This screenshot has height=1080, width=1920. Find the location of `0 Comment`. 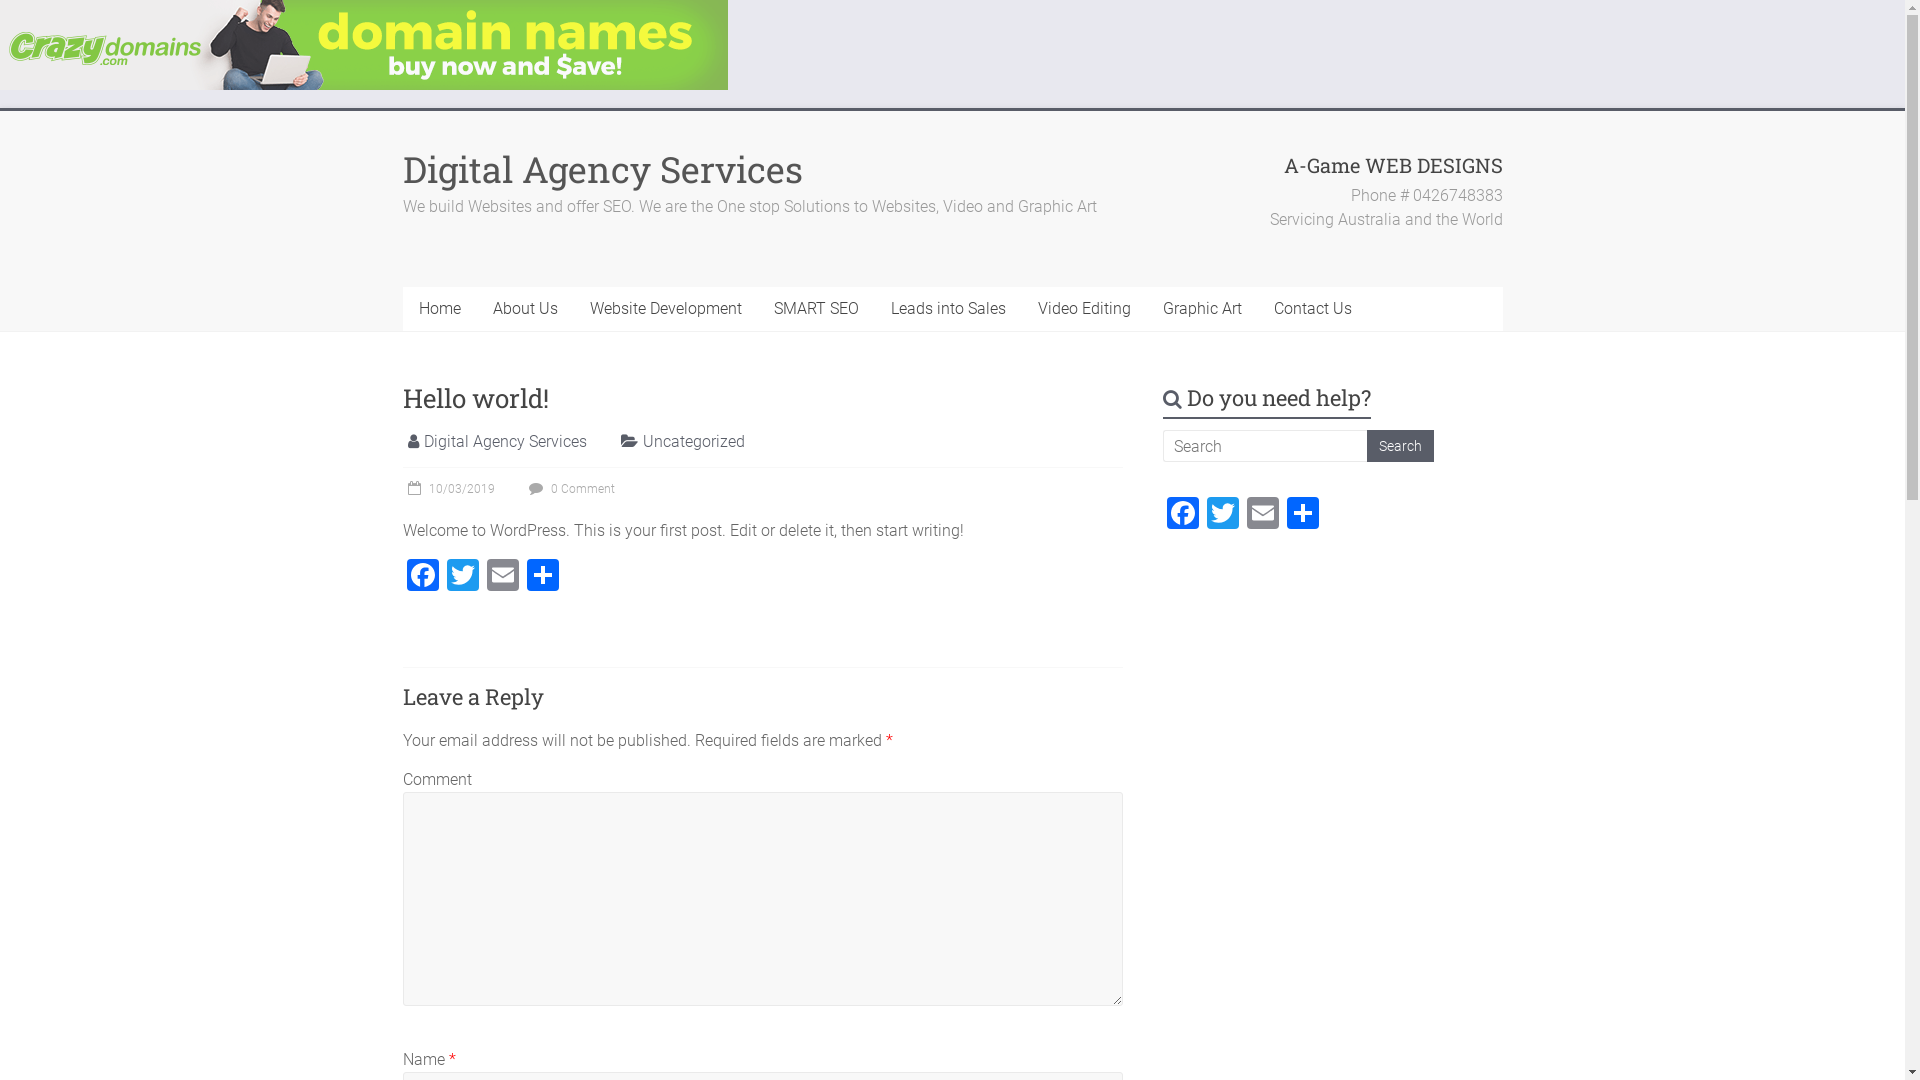

0 Comment is located at coordinates (570, 489).